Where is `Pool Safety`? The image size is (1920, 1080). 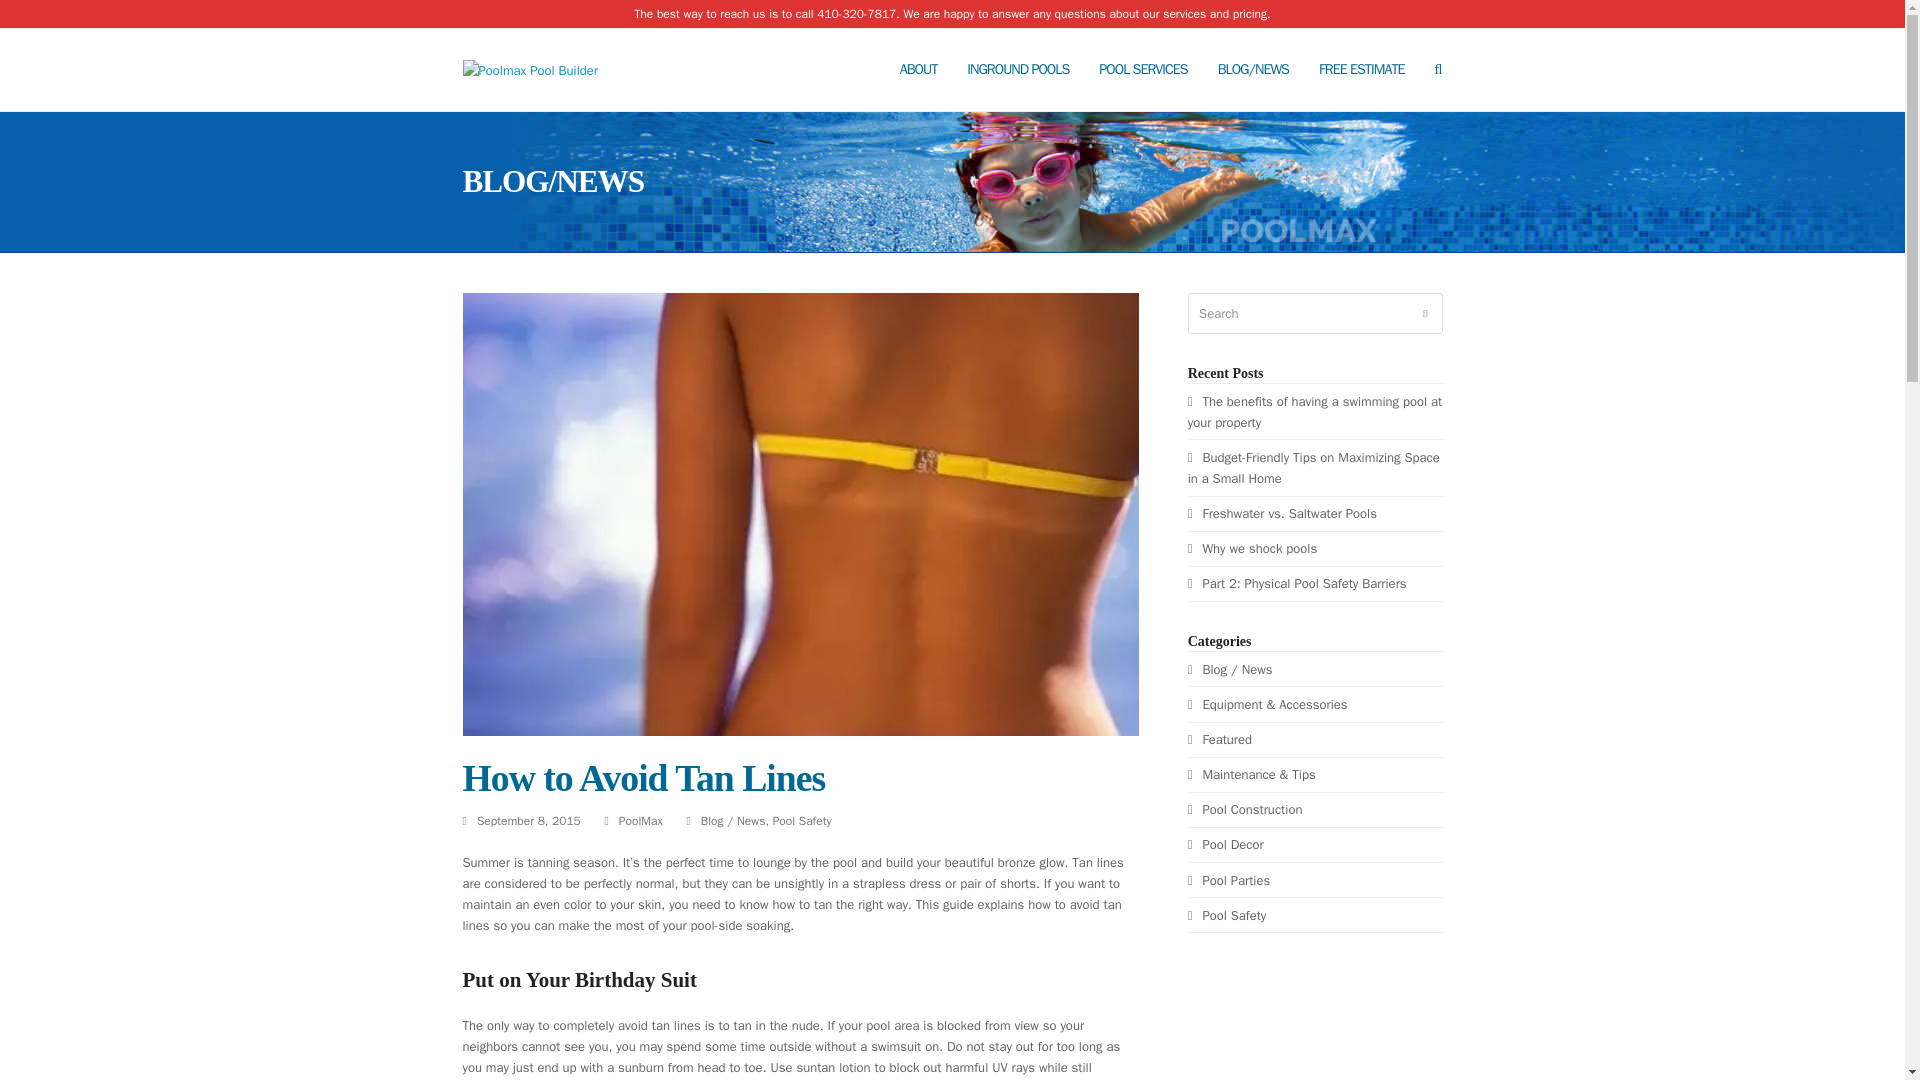 Pool Safety is located at coordinates (802, 821).